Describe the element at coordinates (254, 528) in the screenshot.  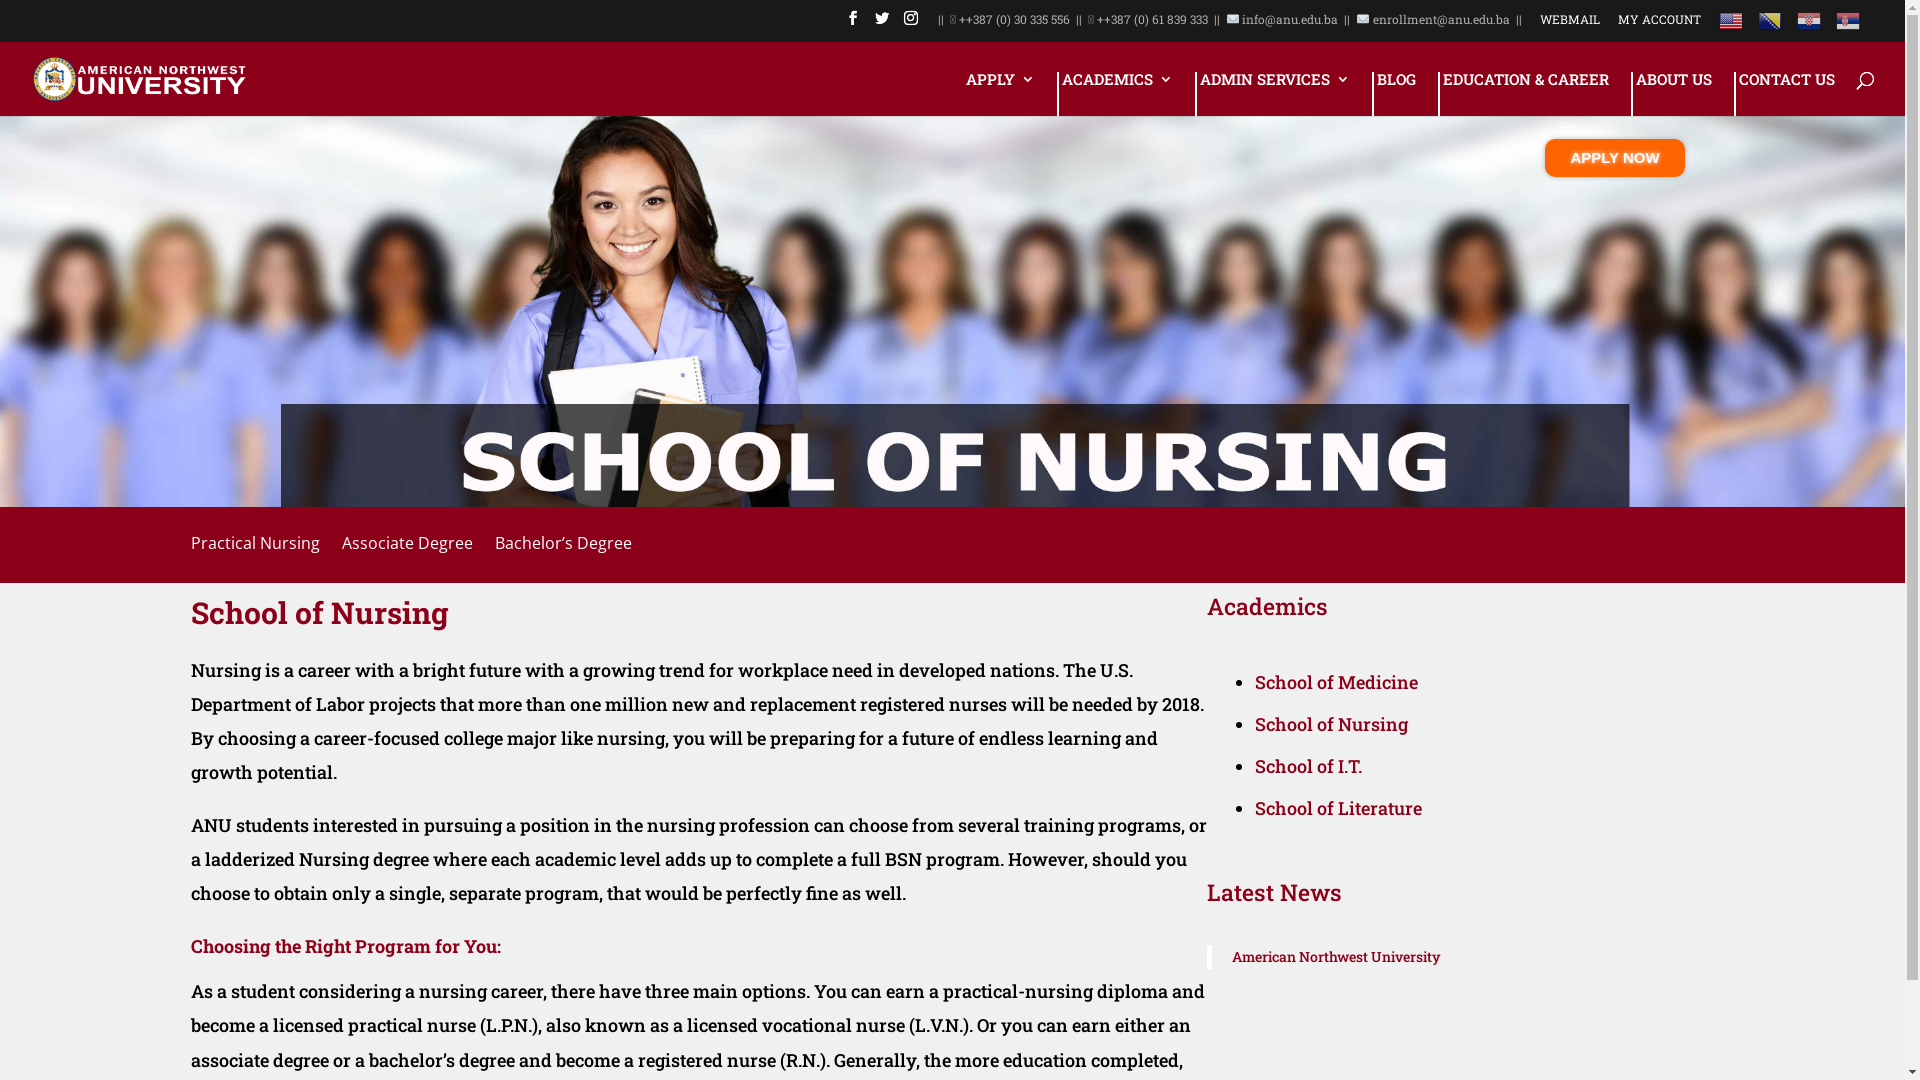
I see `Practical Nursing` at that location.